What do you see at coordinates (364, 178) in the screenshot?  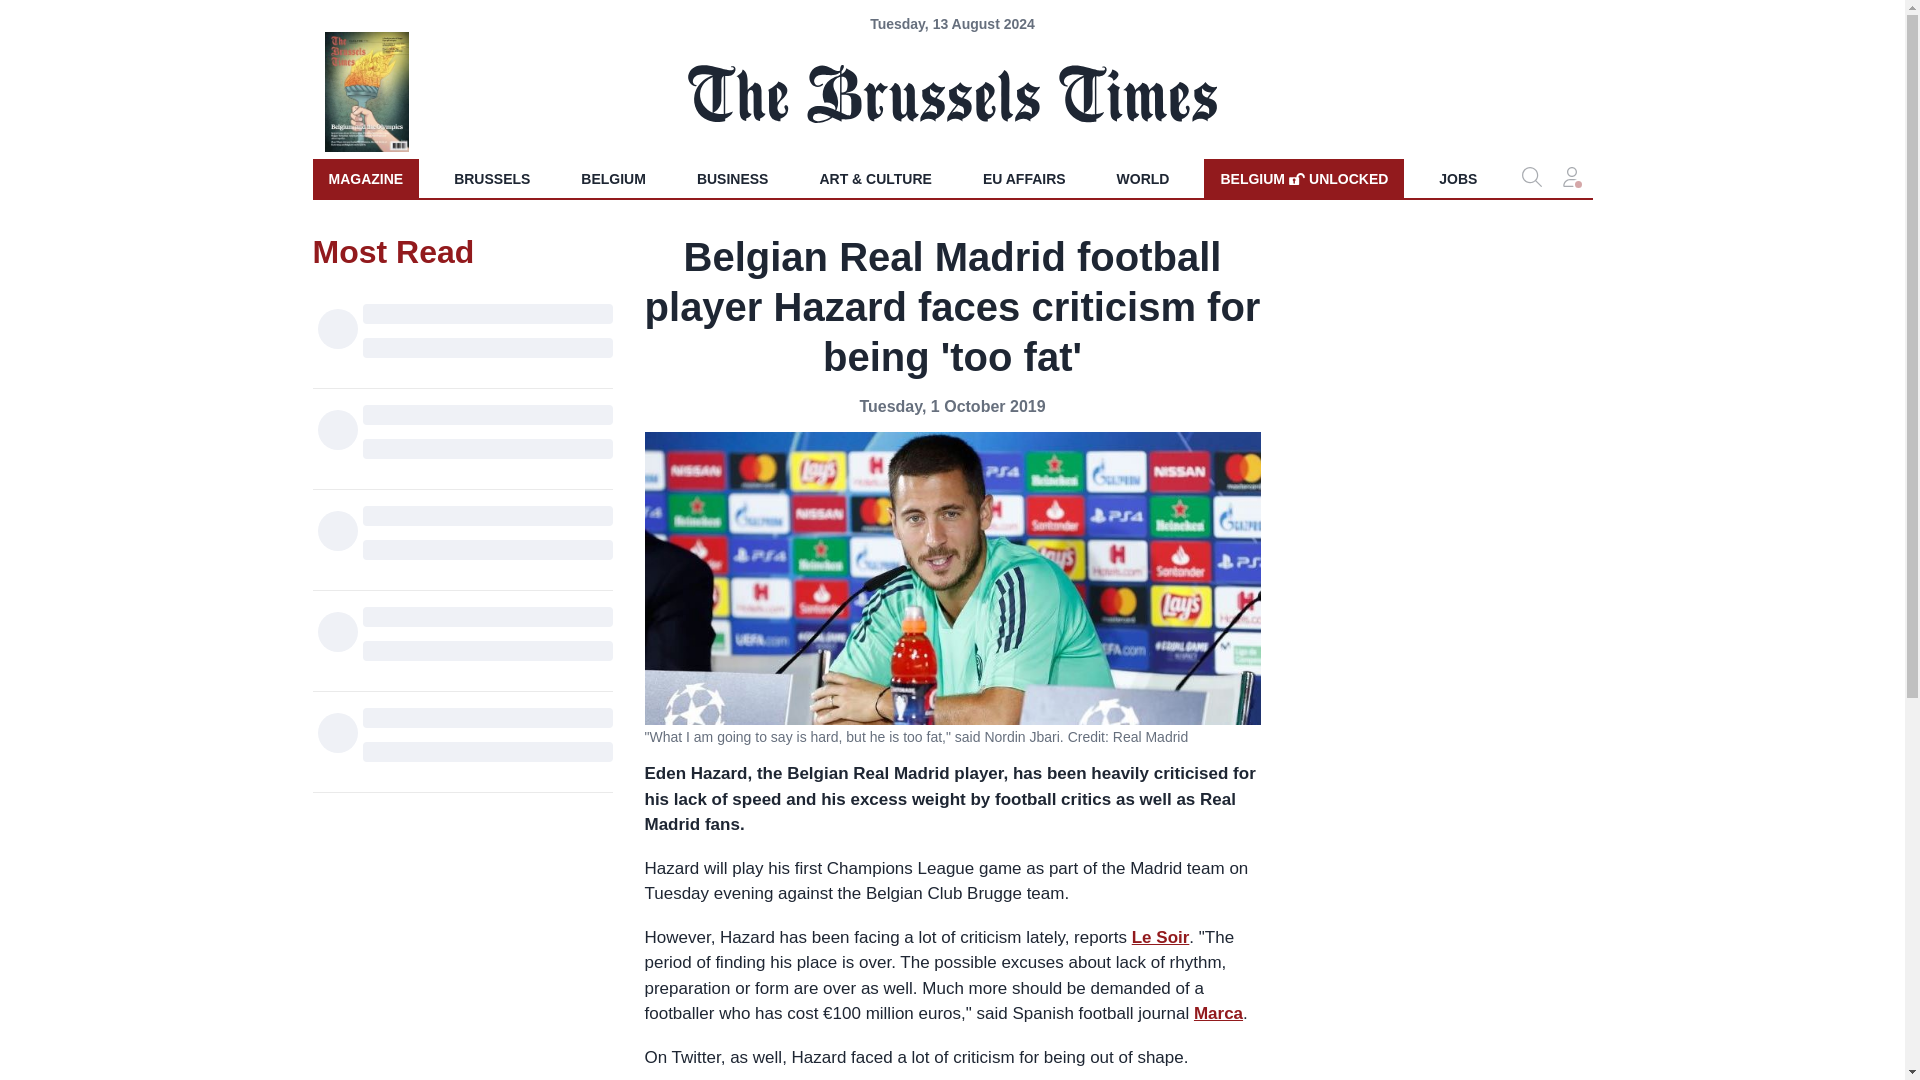 I see `MAGAZINE` at bounding box center [364, 178].